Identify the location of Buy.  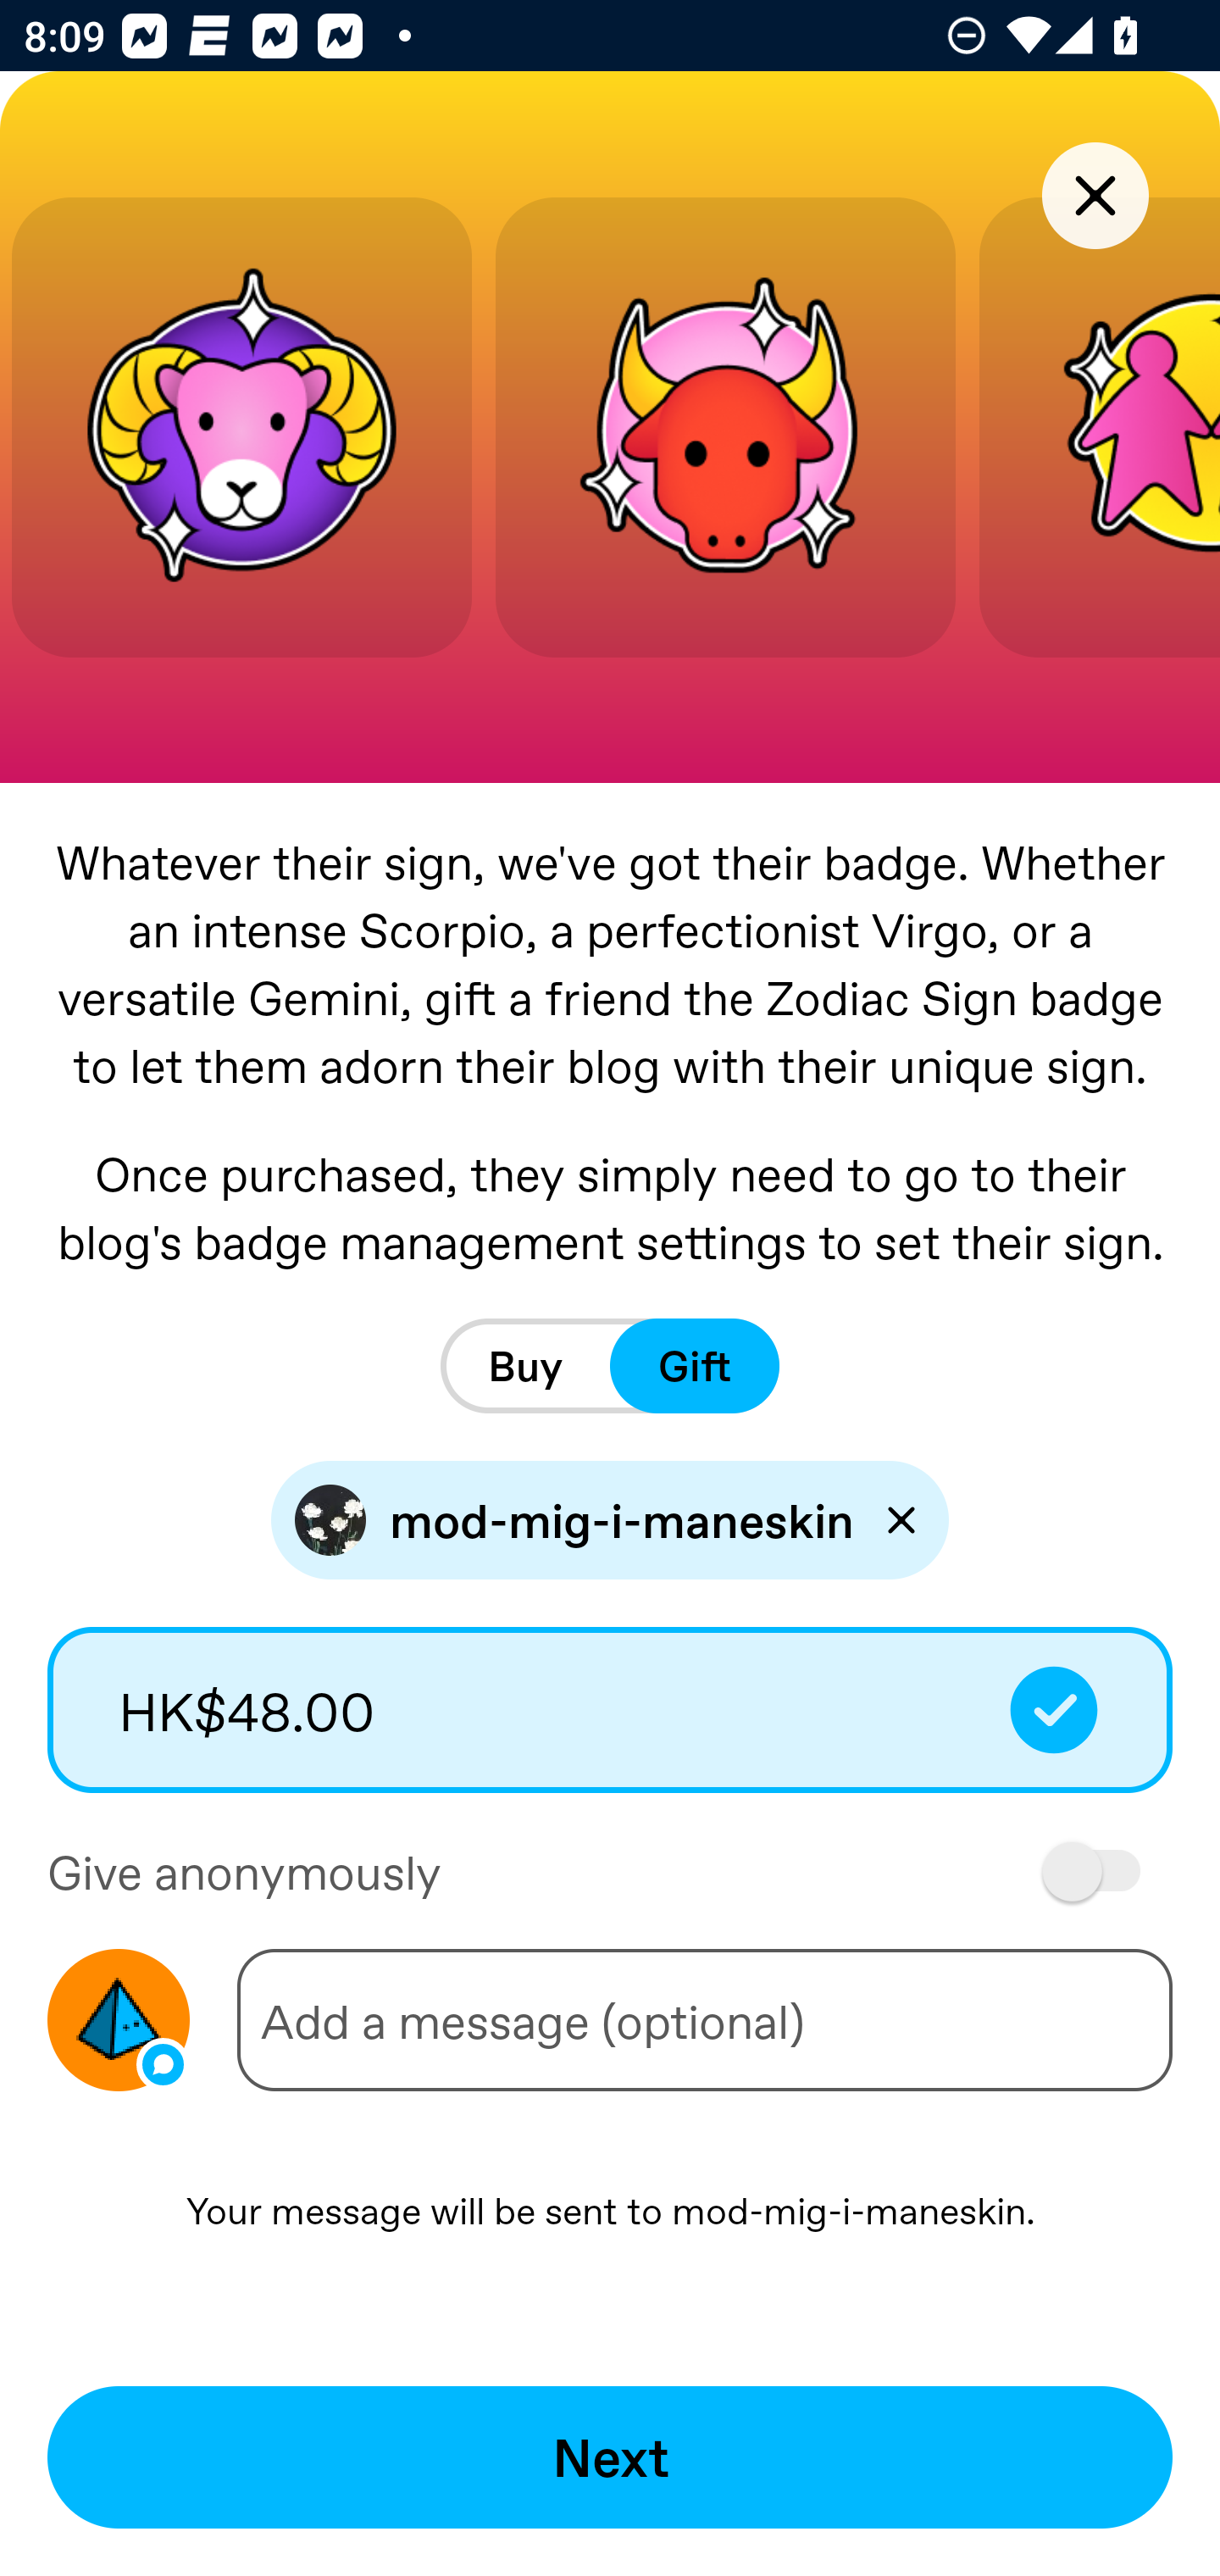
(525, 1366).